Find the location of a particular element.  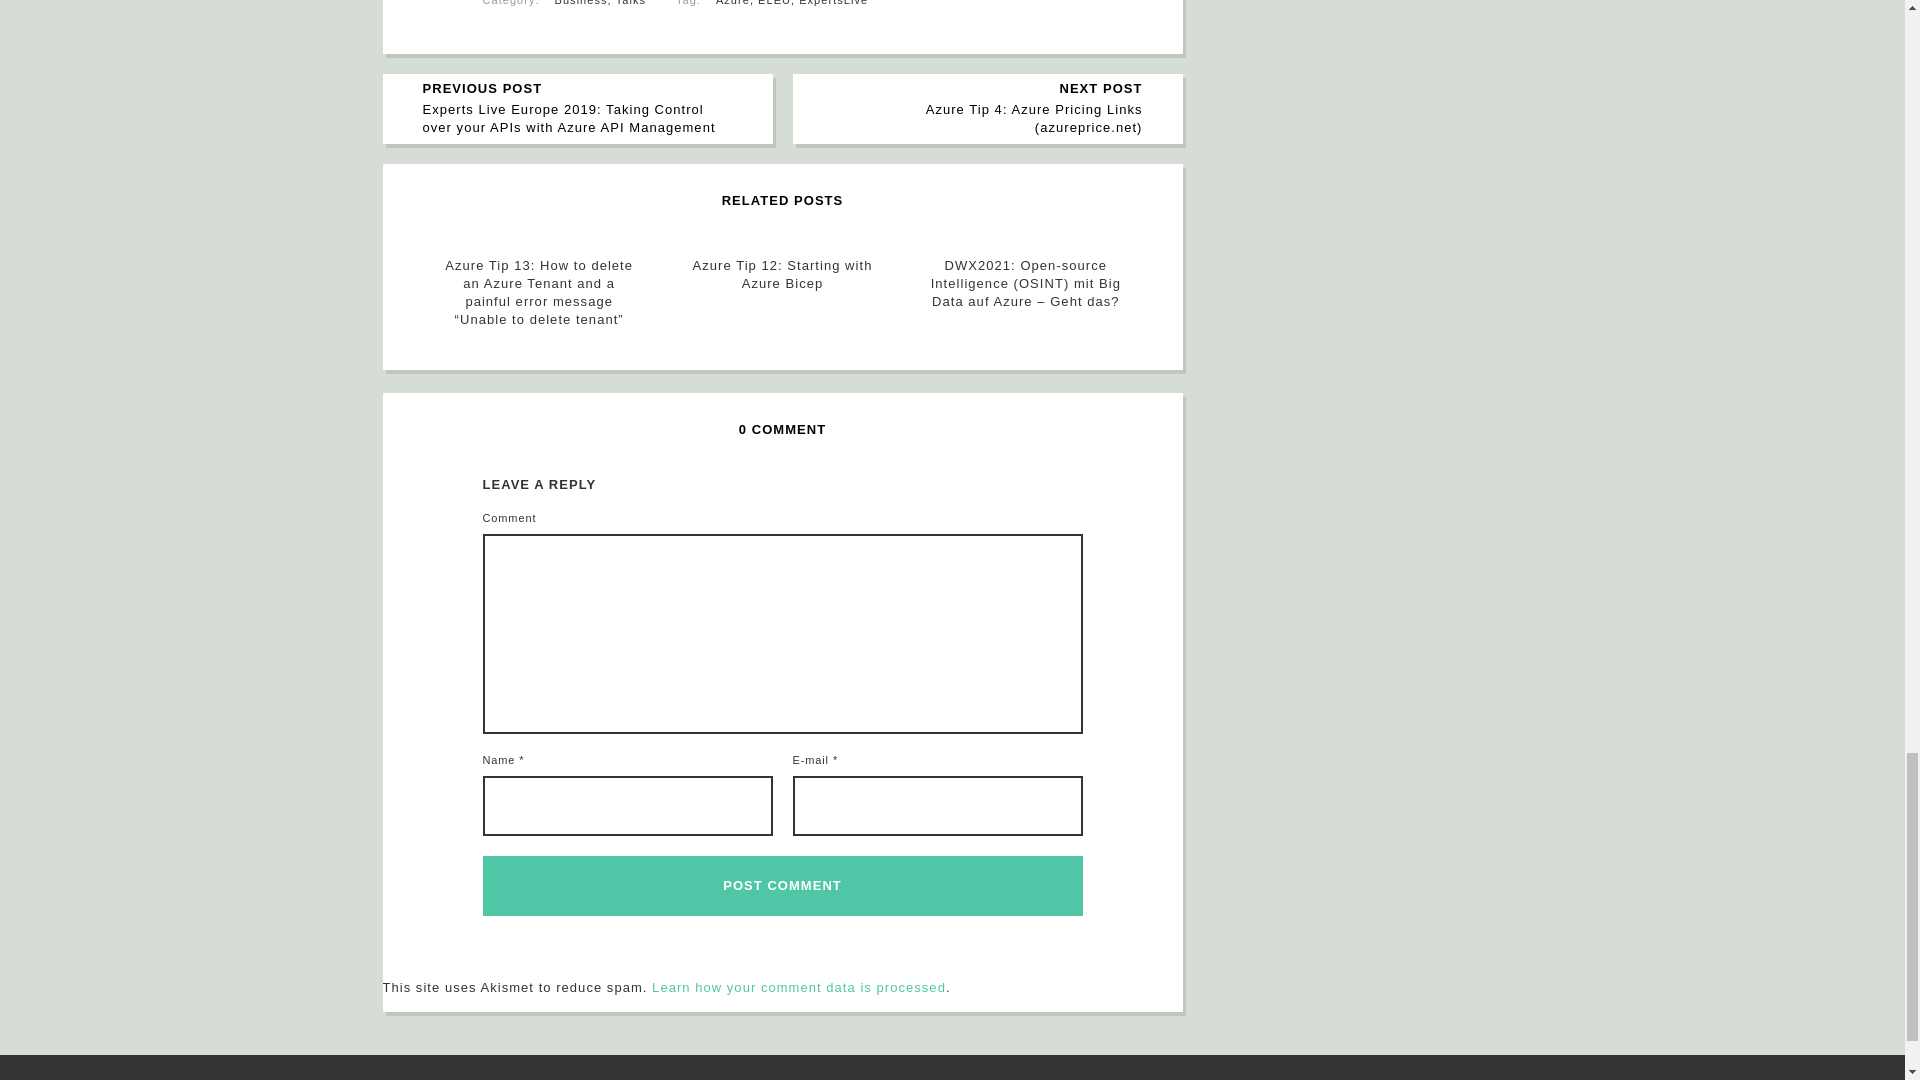

ExpertsLive is located at coordinates (832, 3).